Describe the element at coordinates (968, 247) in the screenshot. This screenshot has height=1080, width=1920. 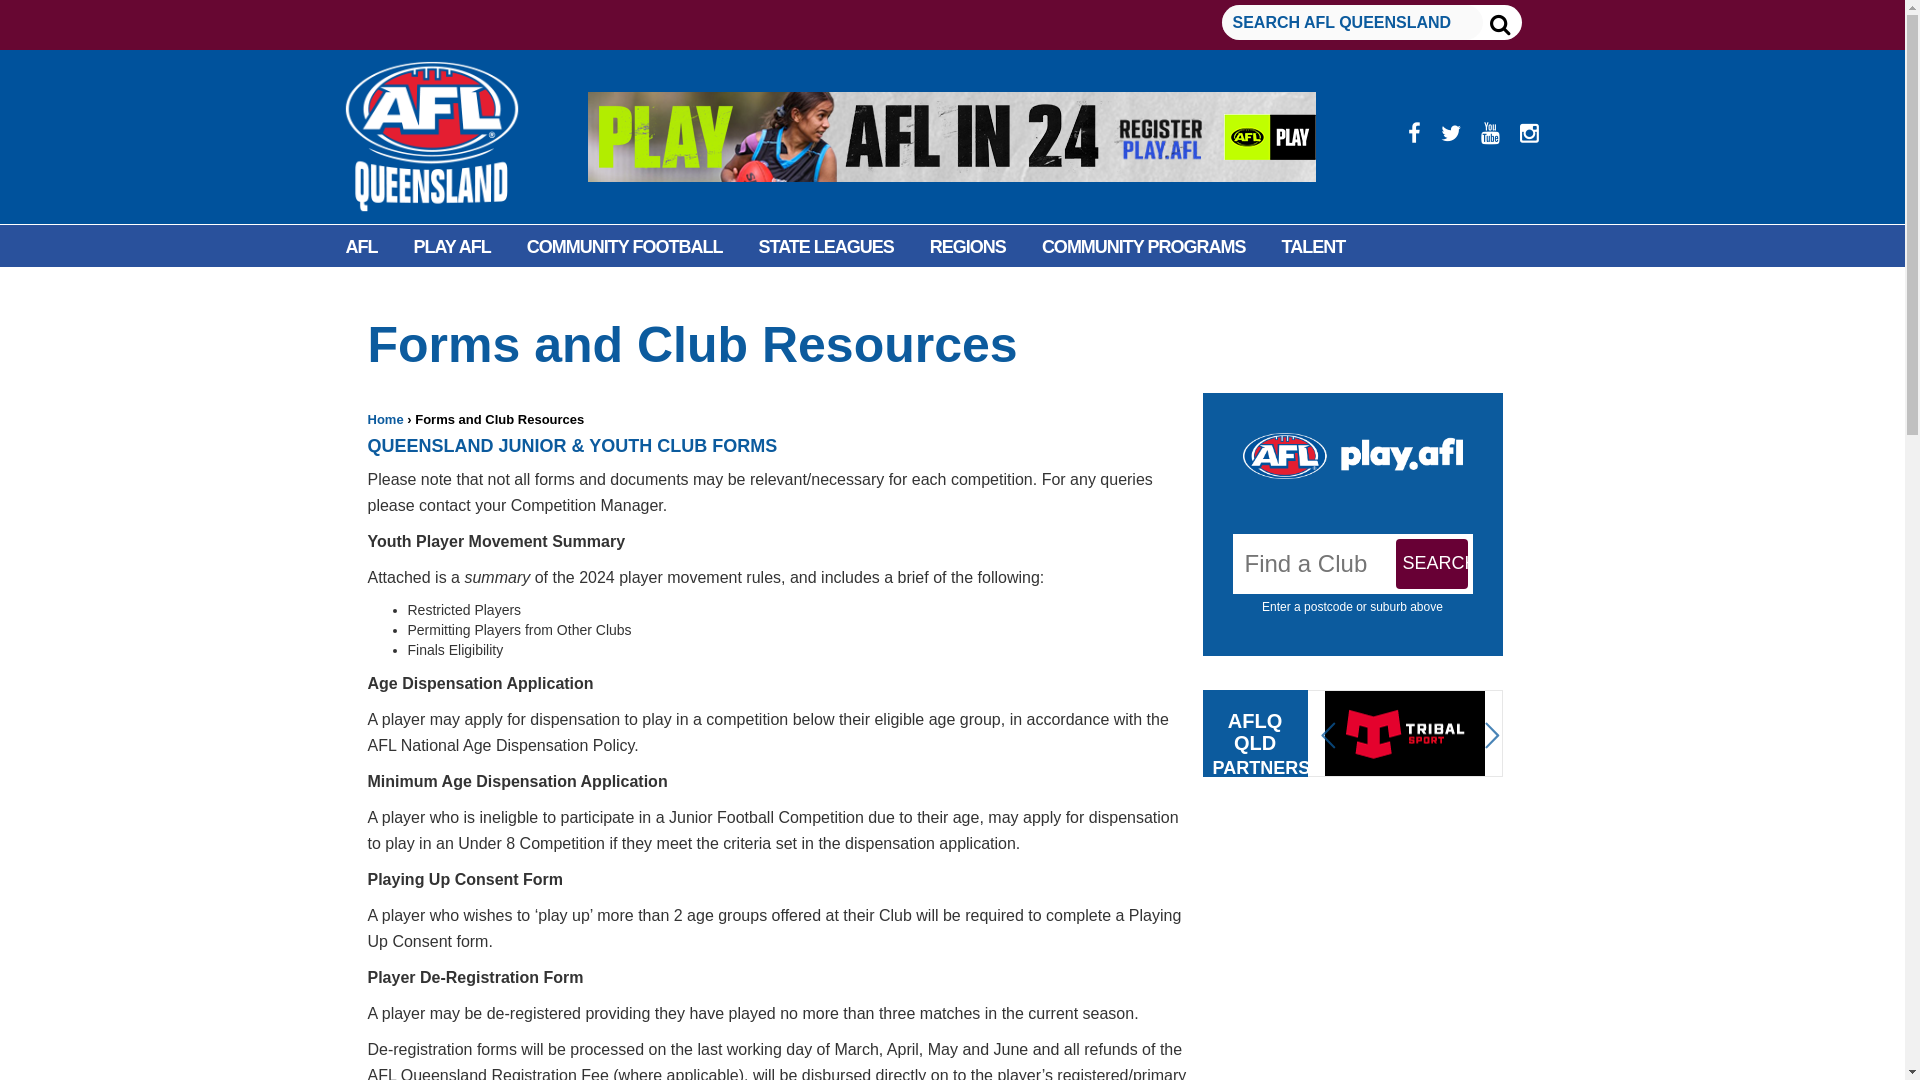
I see `REGIONS` at that location.